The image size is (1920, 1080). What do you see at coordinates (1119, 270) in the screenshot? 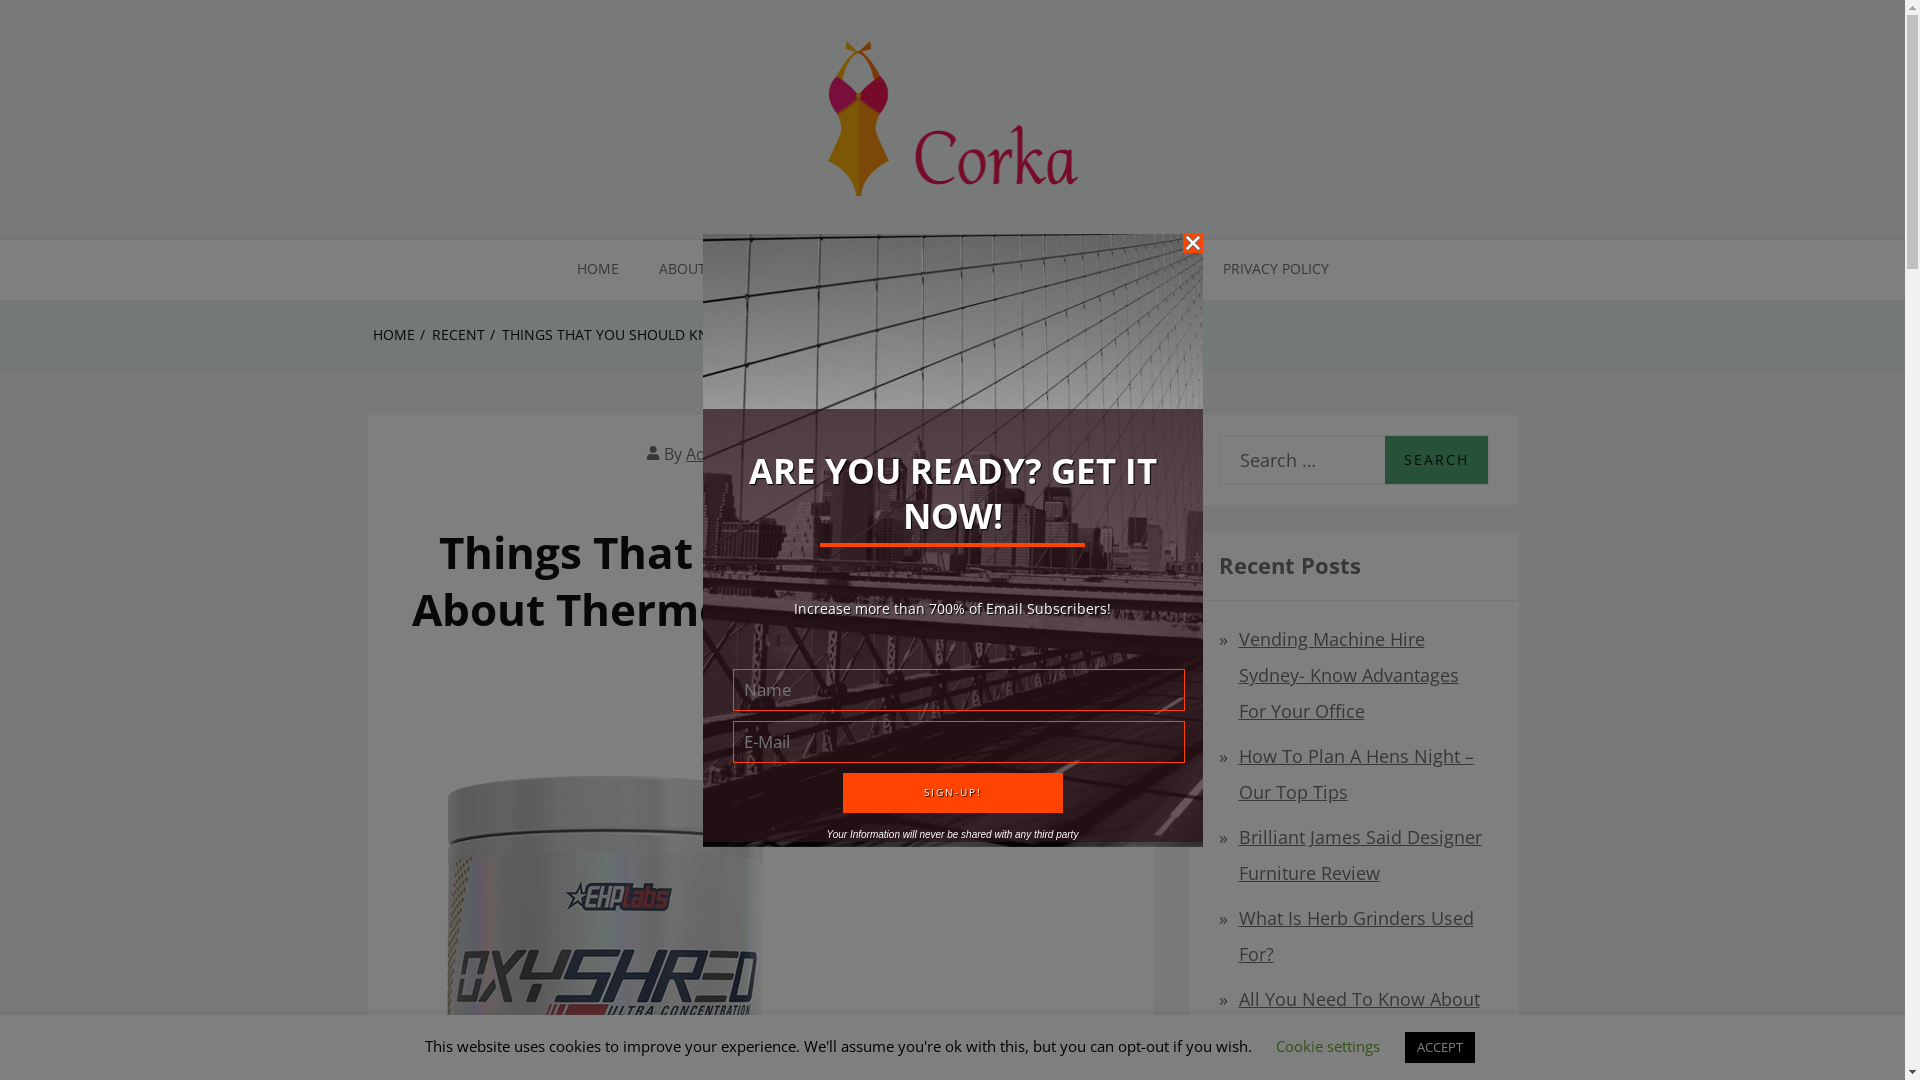
I see `TERMS OF SERVICE` at bounding box center [1119, 270].